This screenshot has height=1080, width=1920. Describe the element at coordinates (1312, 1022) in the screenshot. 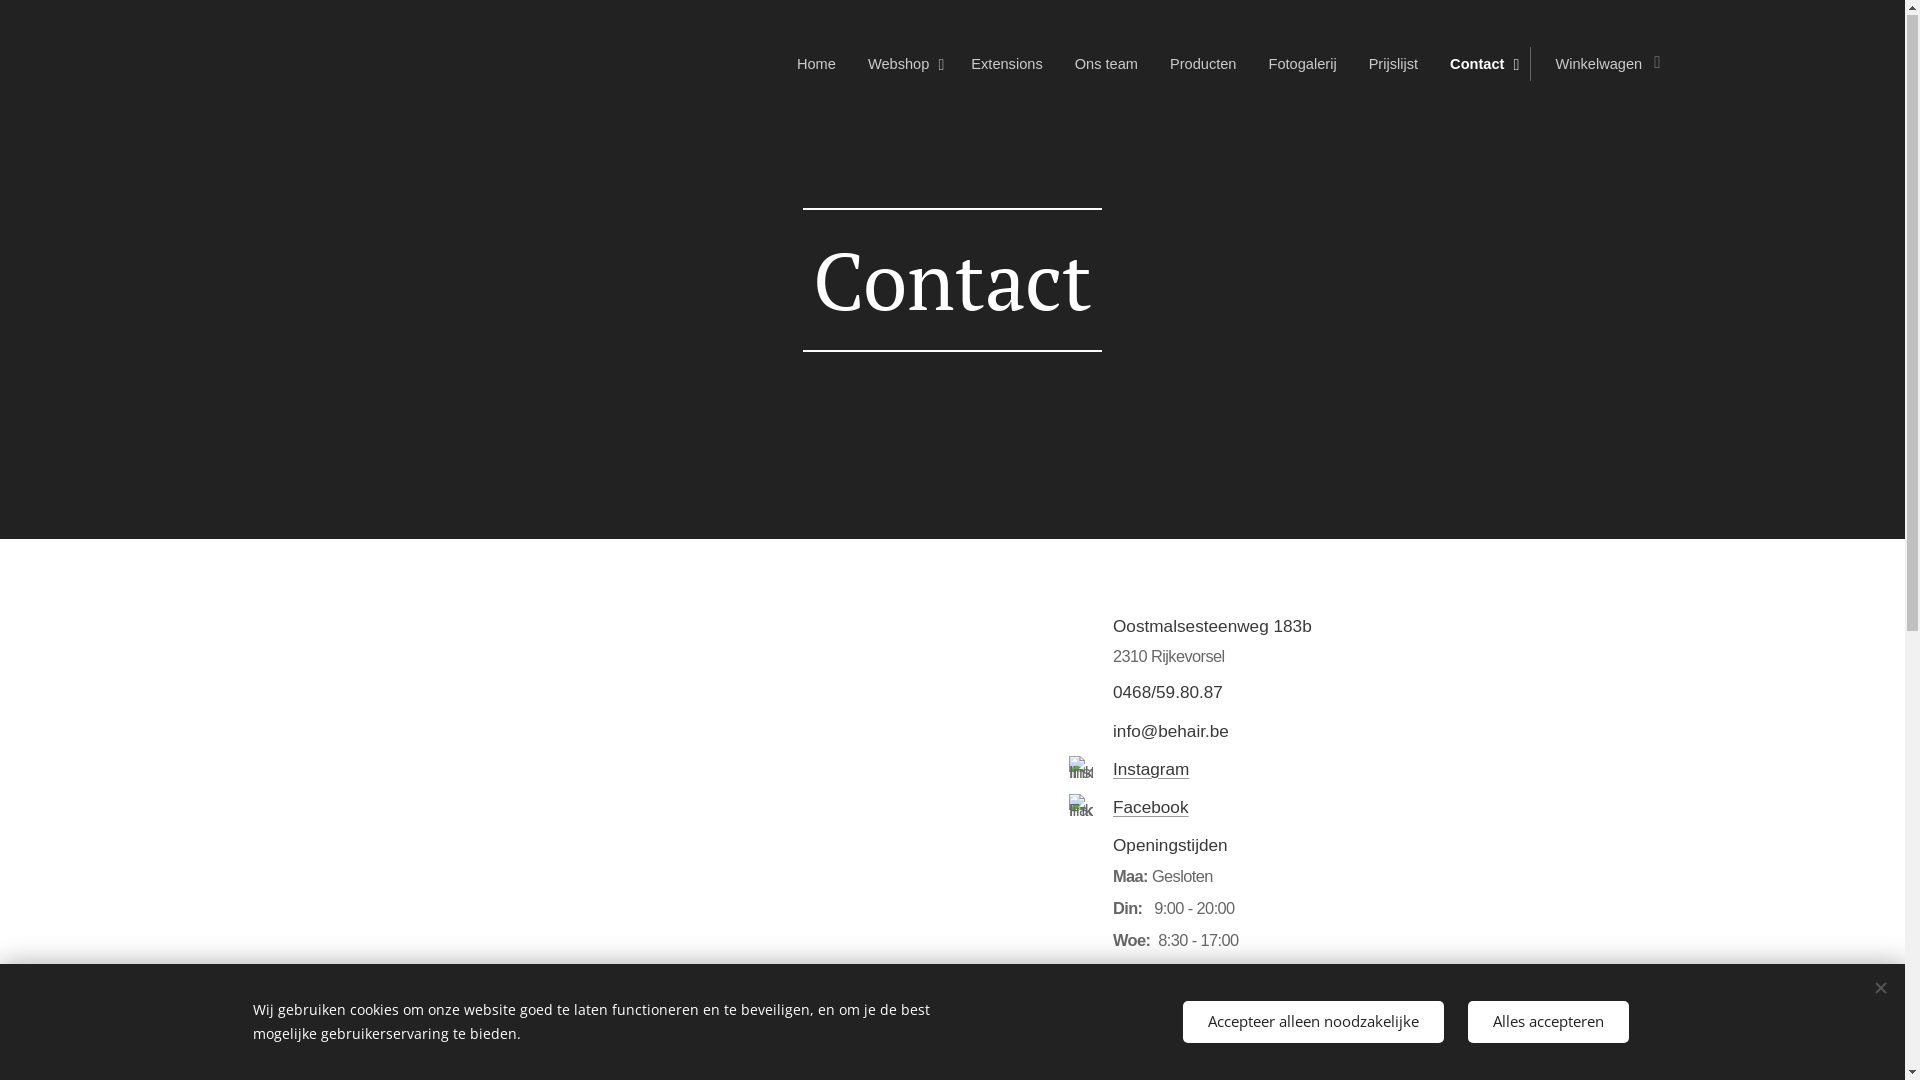

I see `Accepteer alleen noodzakelijke` at that location.